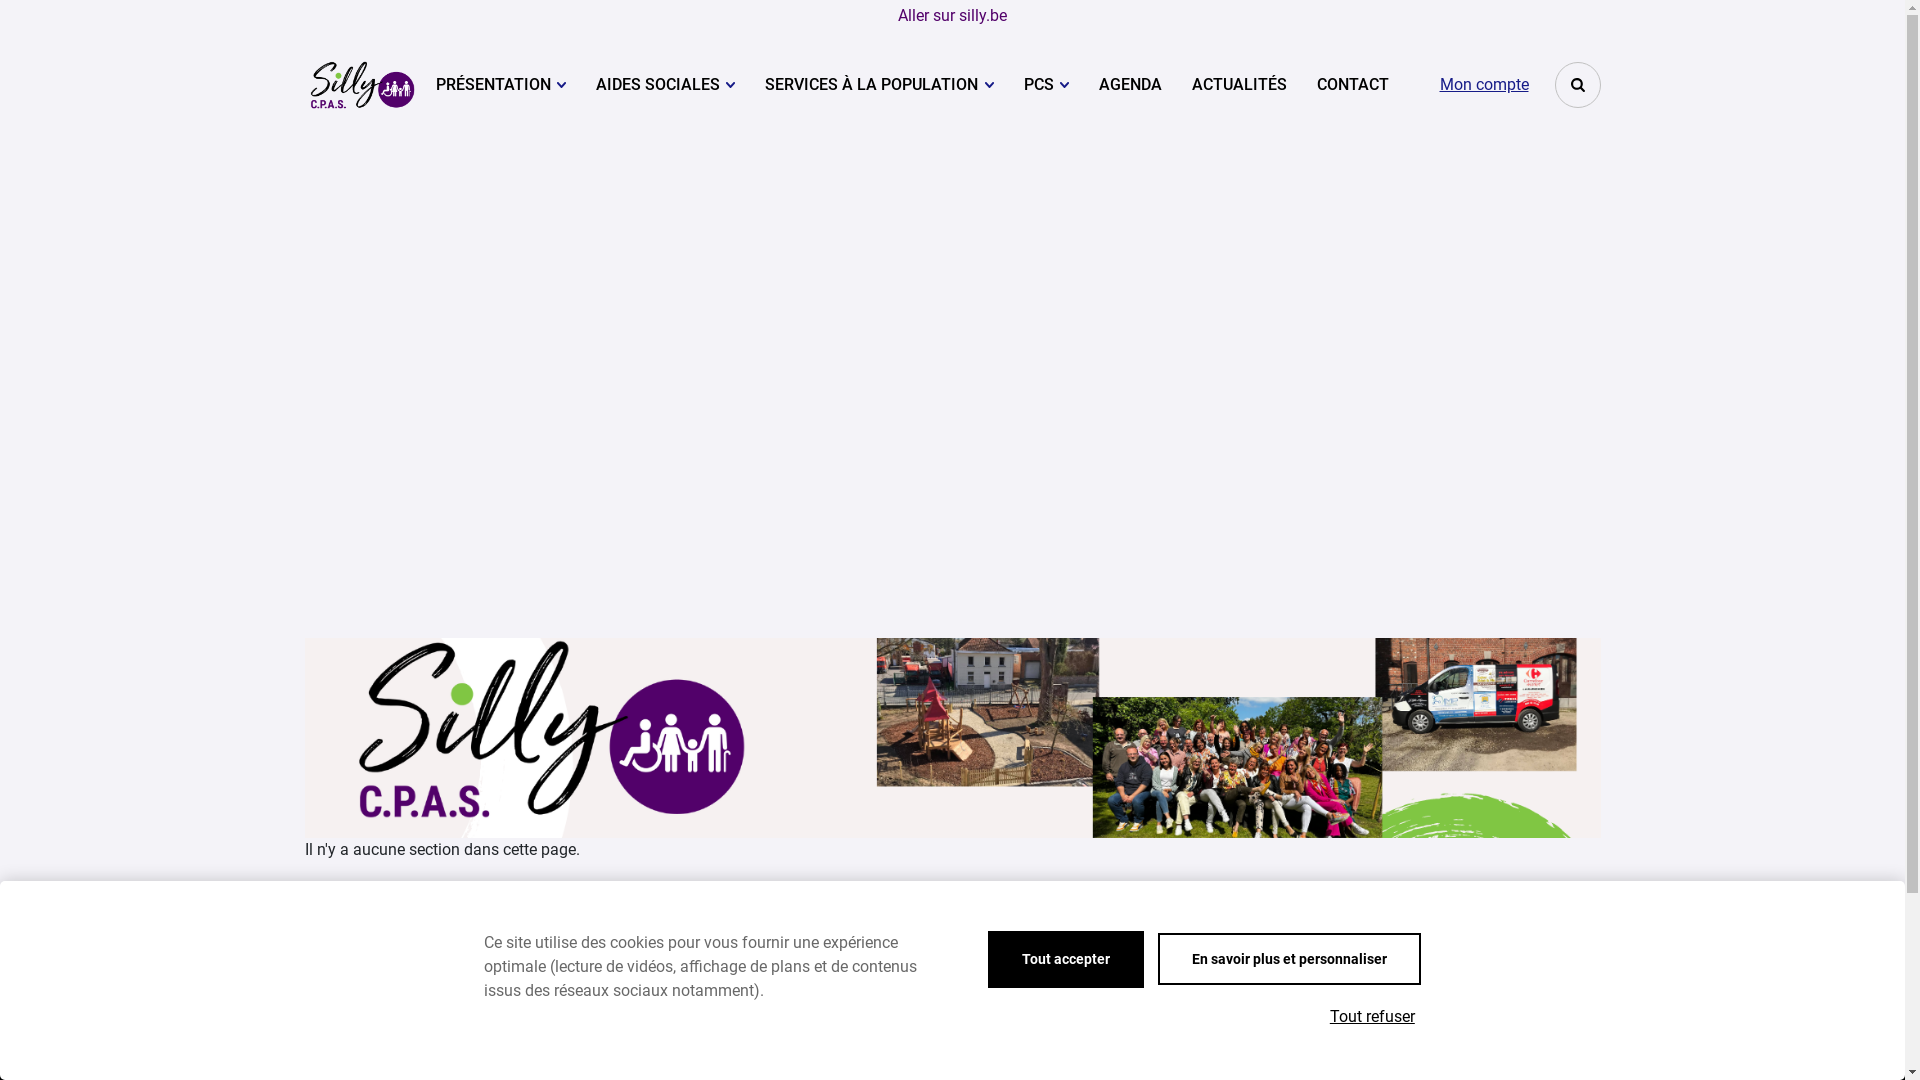  What do you see at coordinates (1484, 84) in the screenshot?
I see `Mon compte` at bounding box center [1484, 84].